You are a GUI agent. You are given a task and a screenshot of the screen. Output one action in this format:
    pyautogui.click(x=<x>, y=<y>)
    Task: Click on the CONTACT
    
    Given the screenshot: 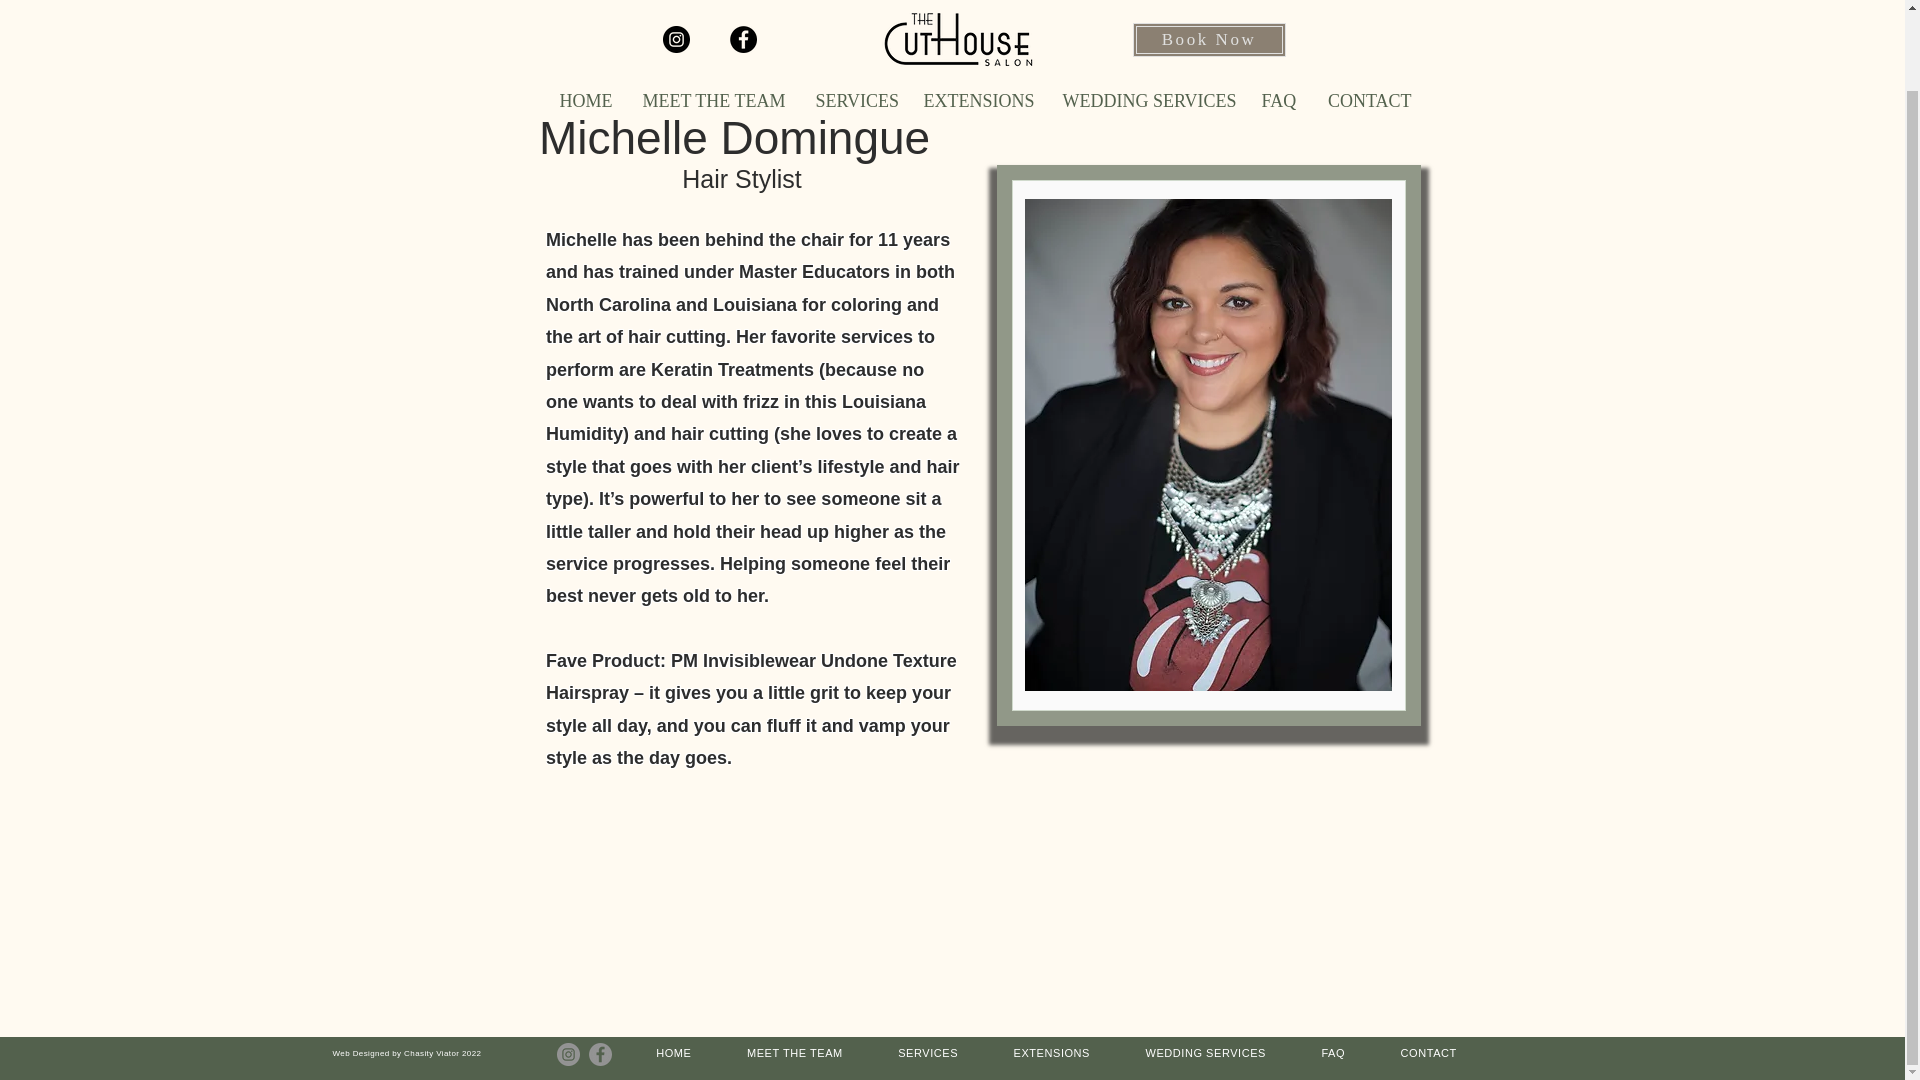 What is the action you would take?
    pyautogui.click(x=1368, y=18)
    